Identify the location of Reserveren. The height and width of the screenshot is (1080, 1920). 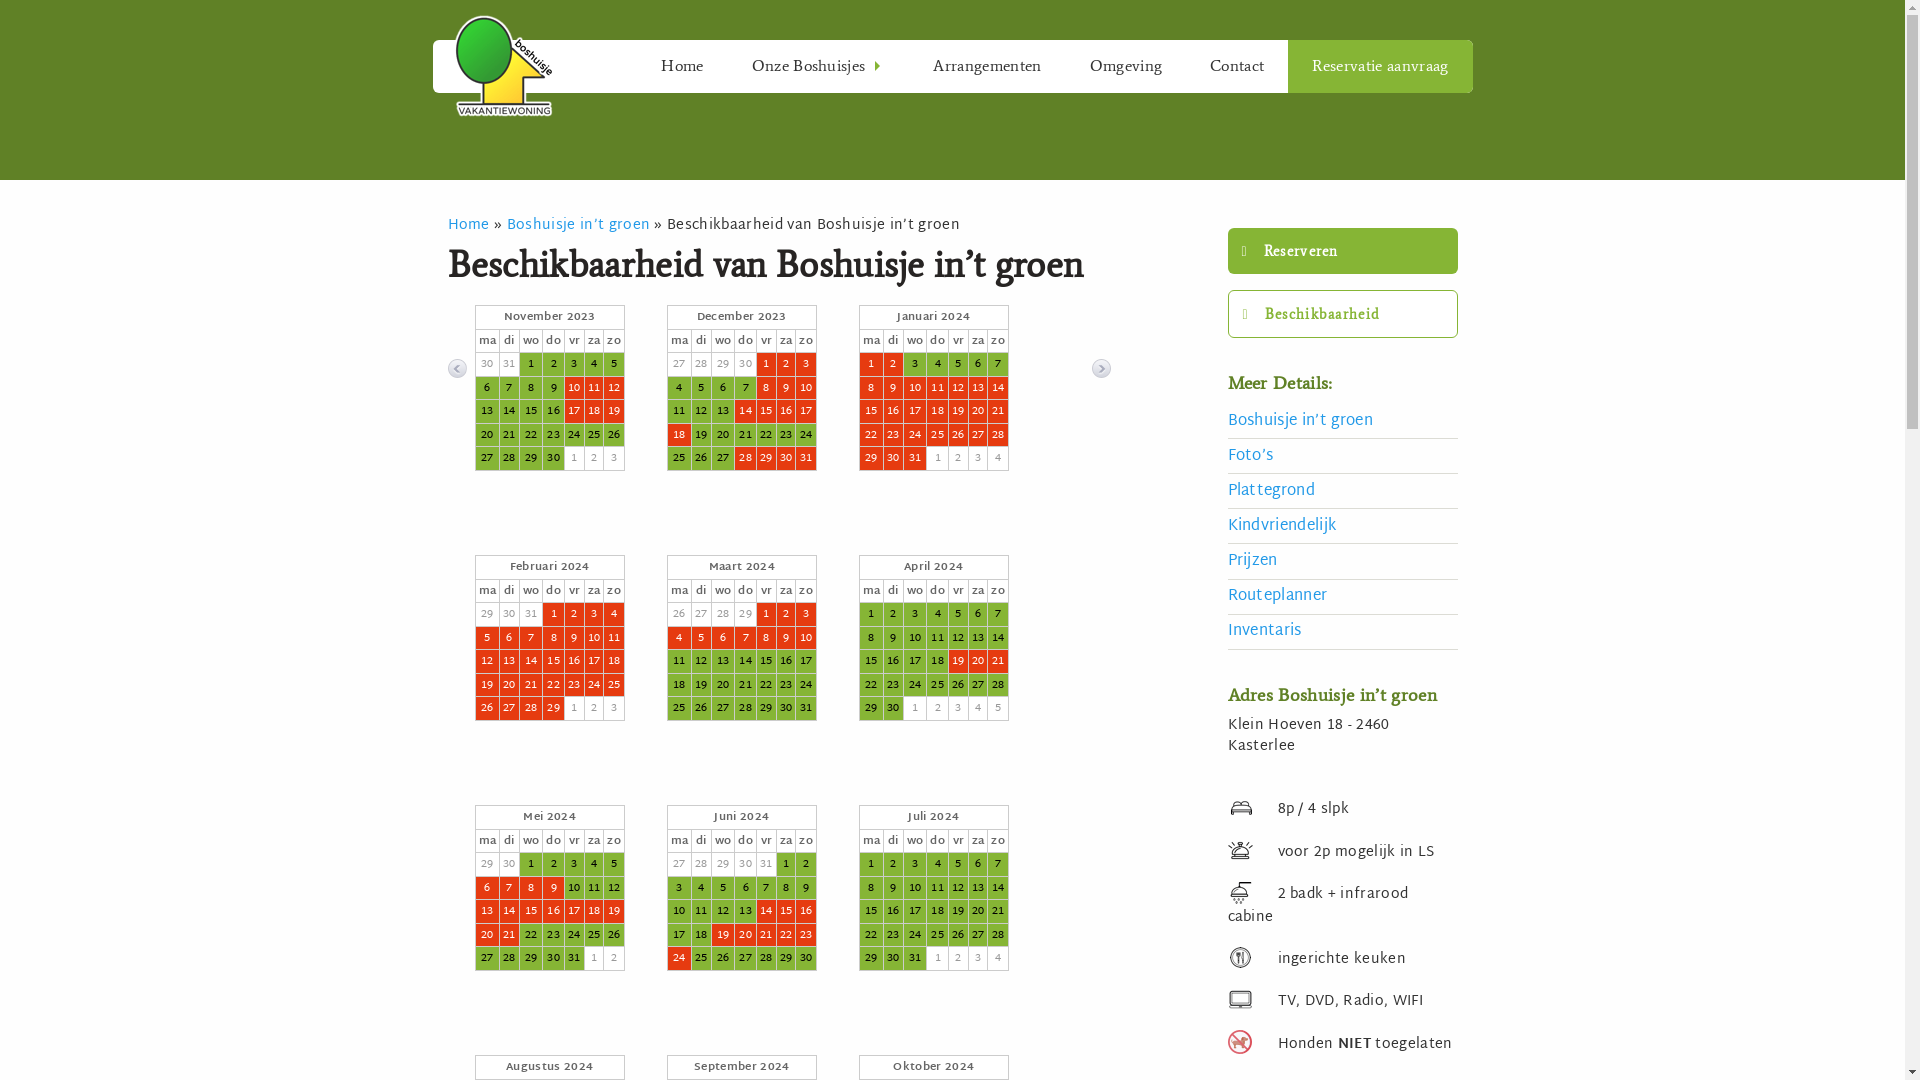
(1343, 251).